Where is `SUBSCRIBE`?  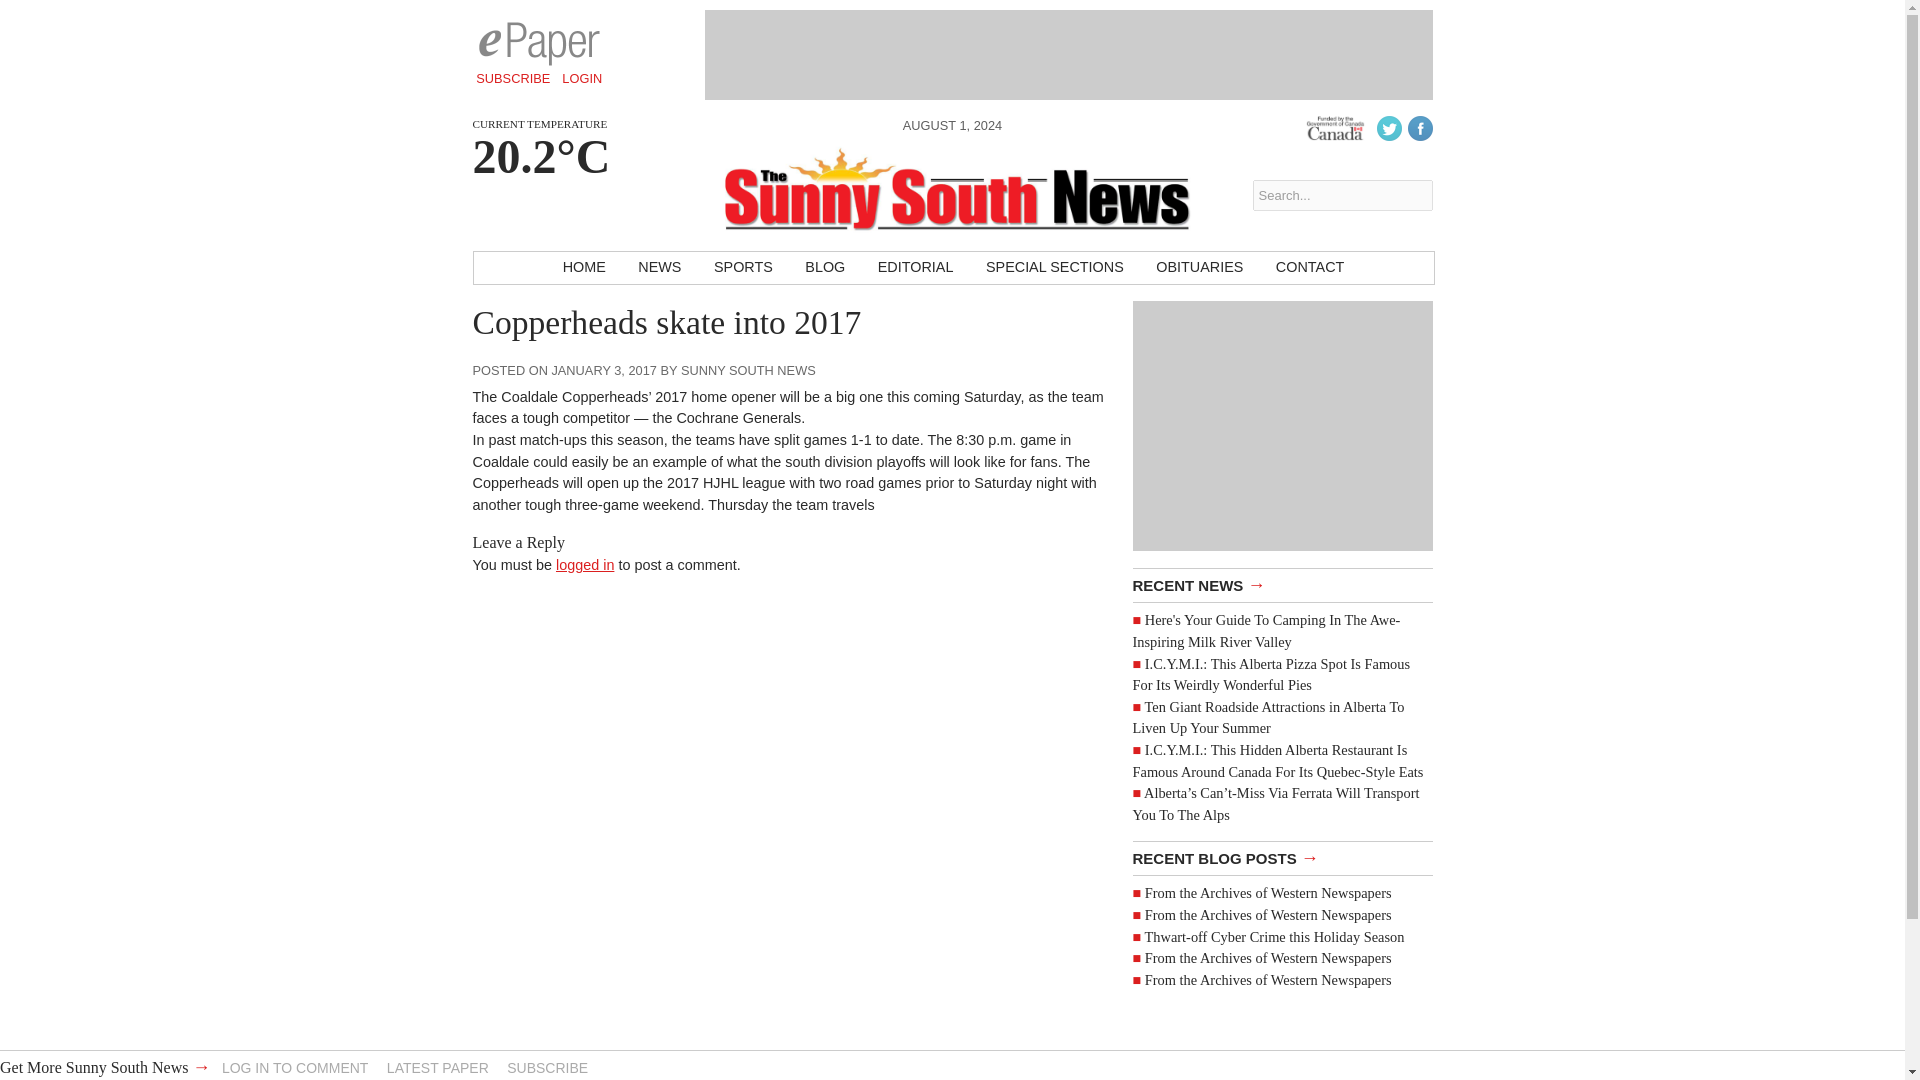 SUBSCRIBE is located at coordinates (513, 78).